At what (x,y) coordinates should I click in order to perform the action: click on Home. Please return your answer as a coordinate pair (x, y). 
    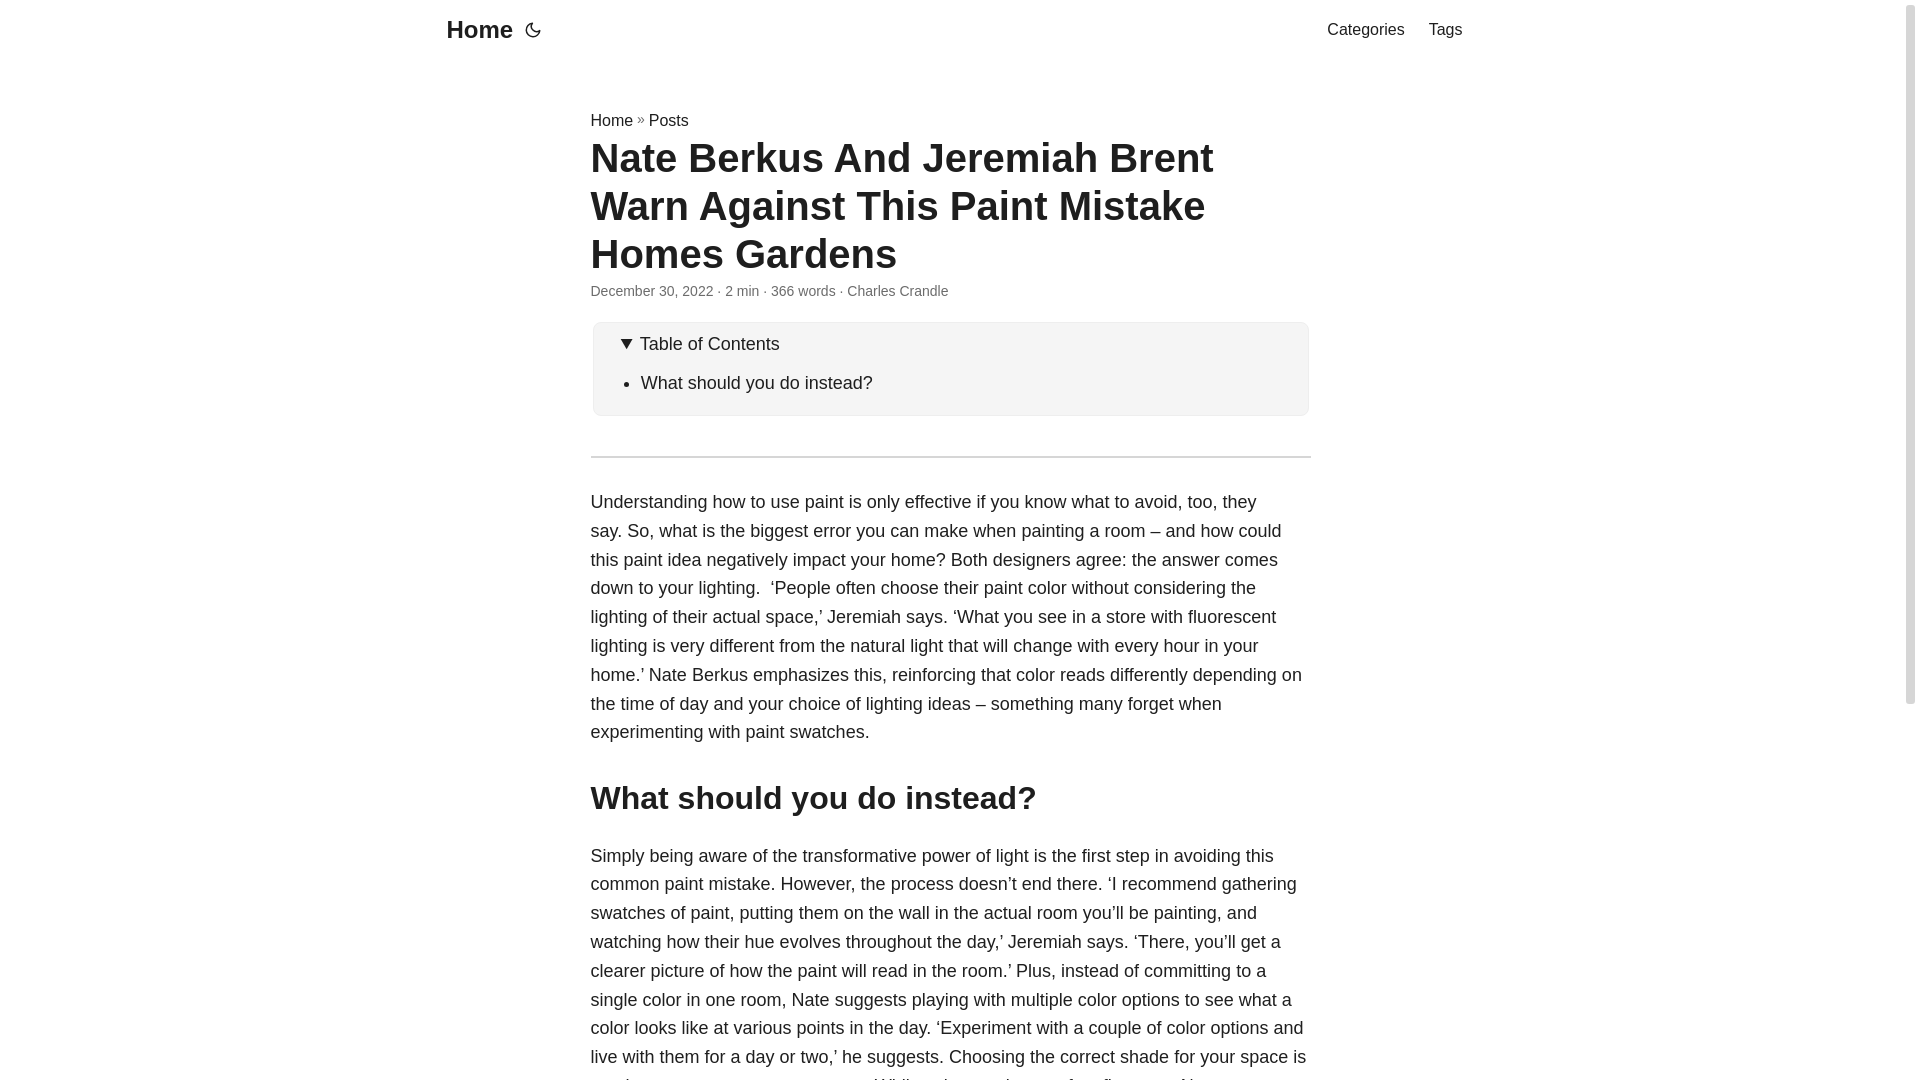
    Looking at the image, I should click on (611, 120).